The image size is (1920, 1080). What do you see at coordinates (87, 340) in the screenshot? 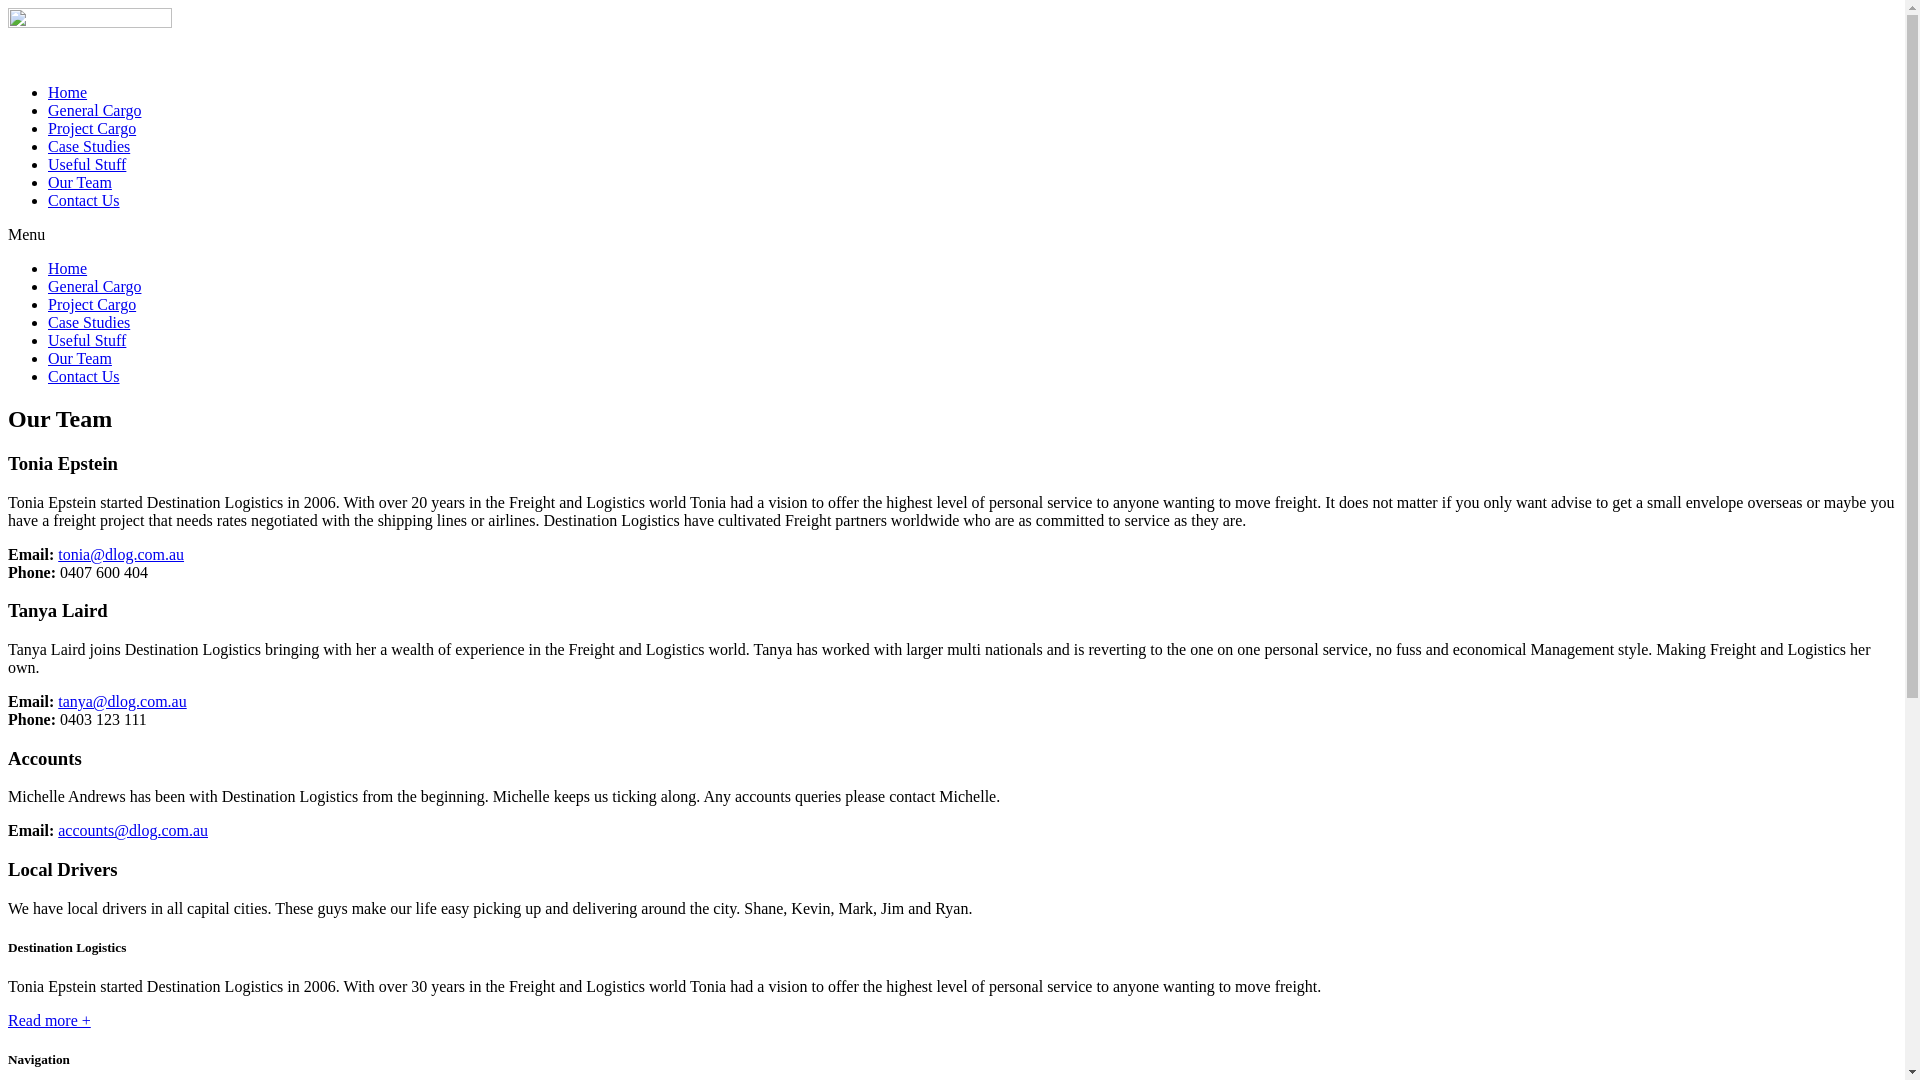
I see `Useful Stuff` at bounding box center [87, 340].